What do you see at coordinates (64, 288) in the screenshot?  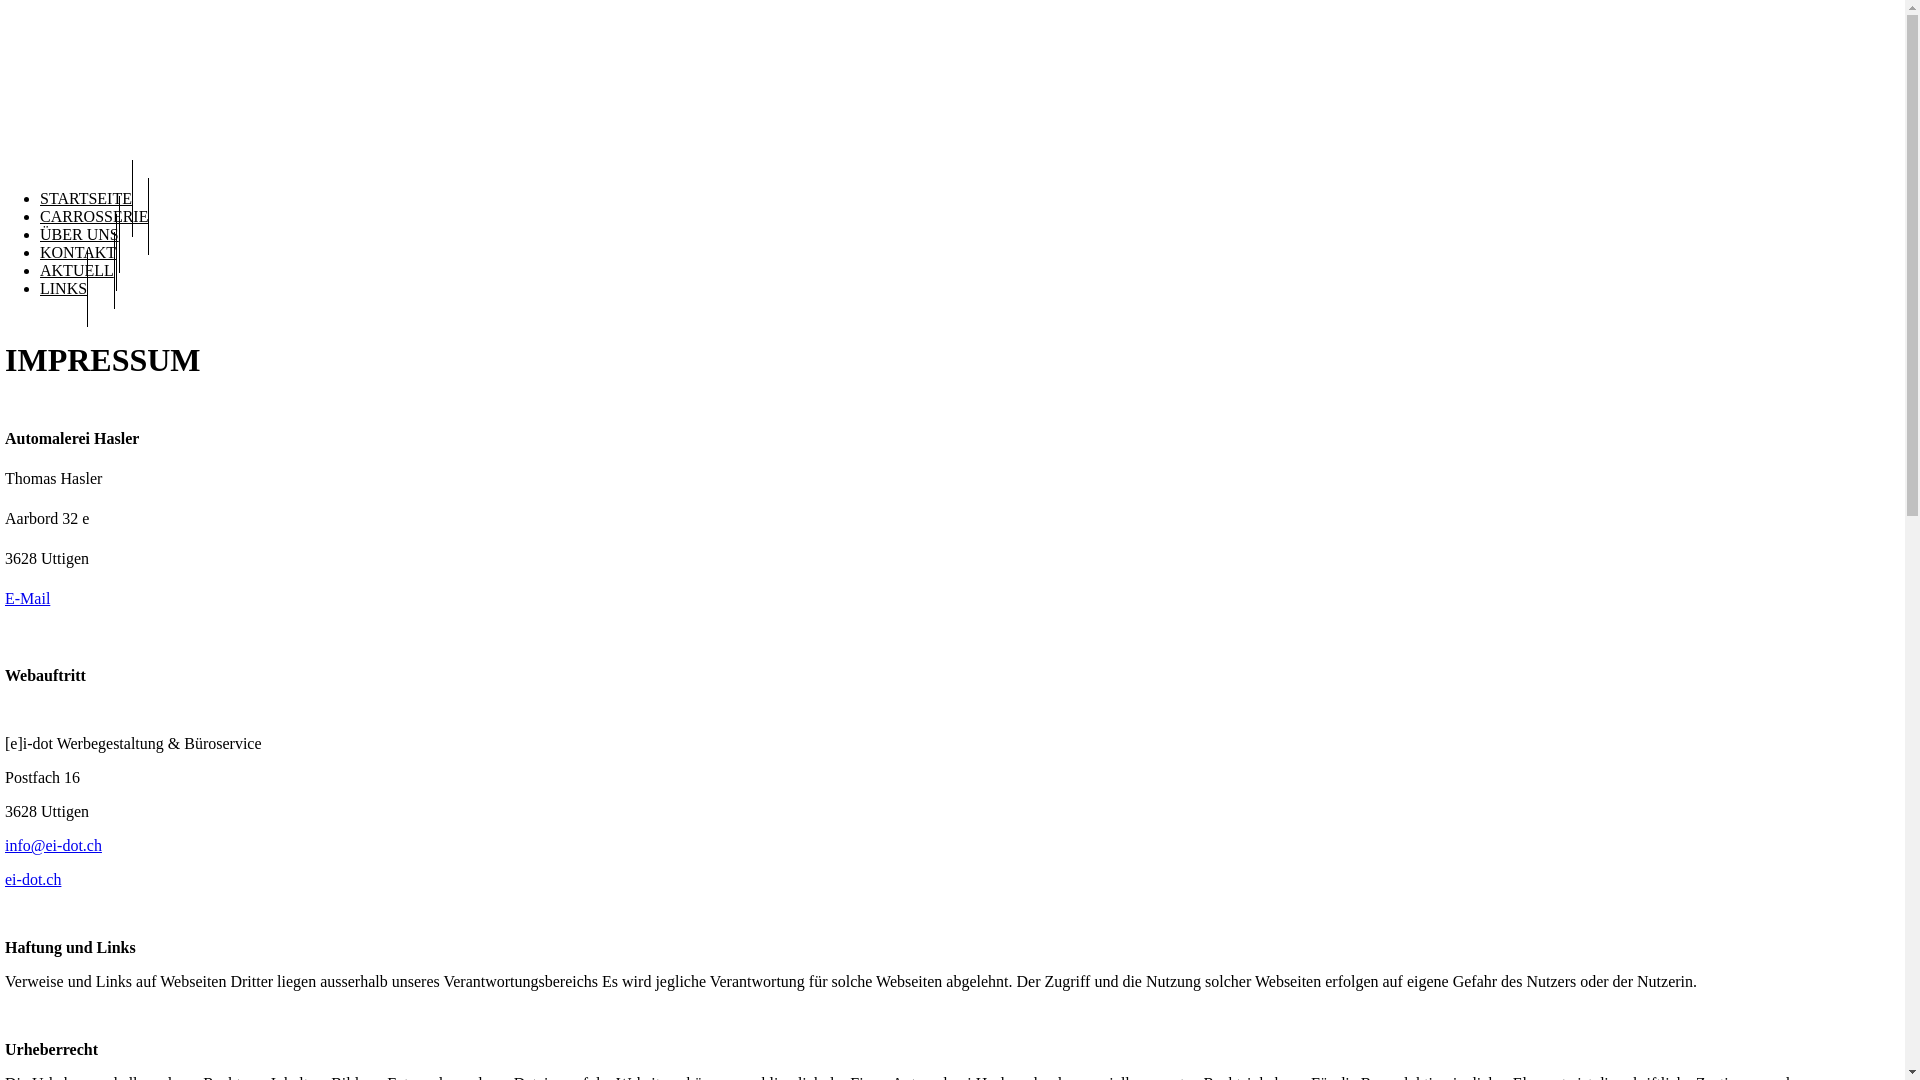 I see `LINKS` at bounding box center [64, 288].